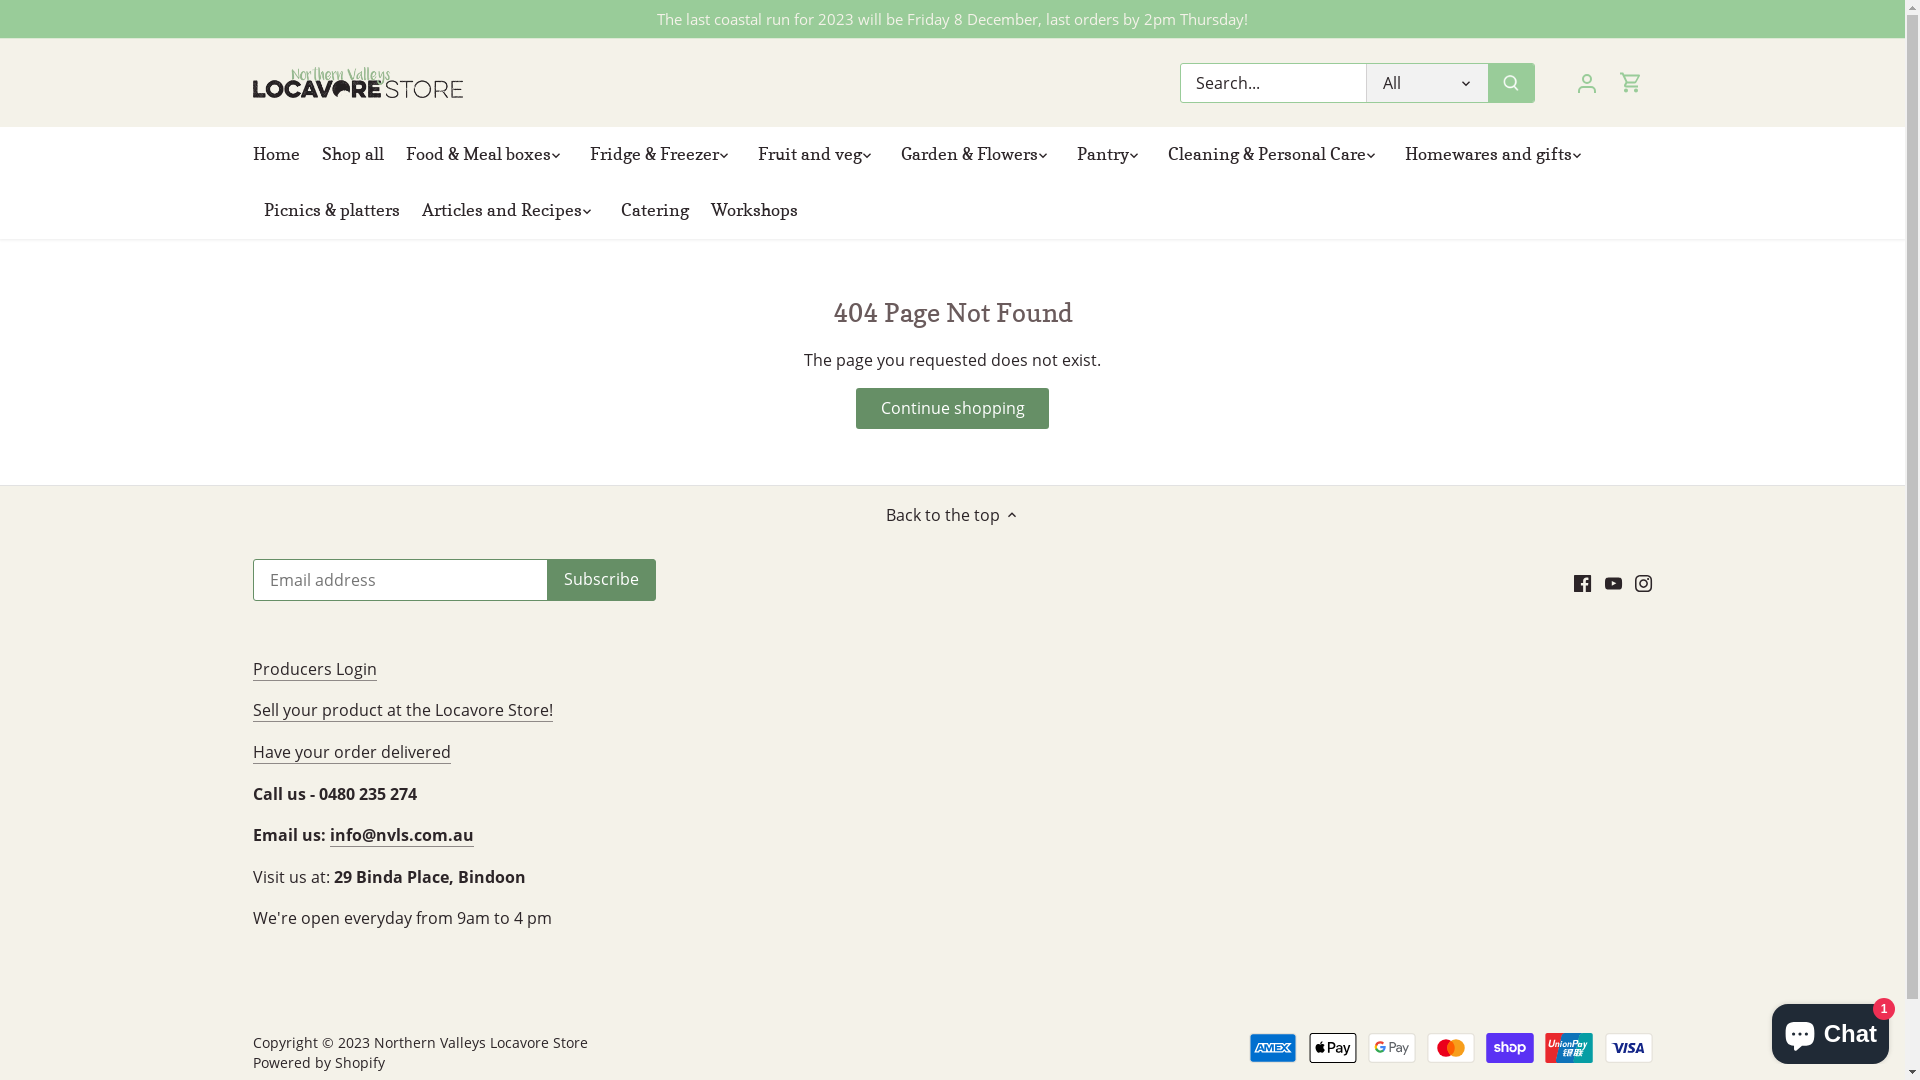 This screenshot has width=1920, height=1080. What do you see at coordinates (402, 710) in the screenshot?
I see `Sell your product at the Locavore Store!` at bounding box center [402, 710].